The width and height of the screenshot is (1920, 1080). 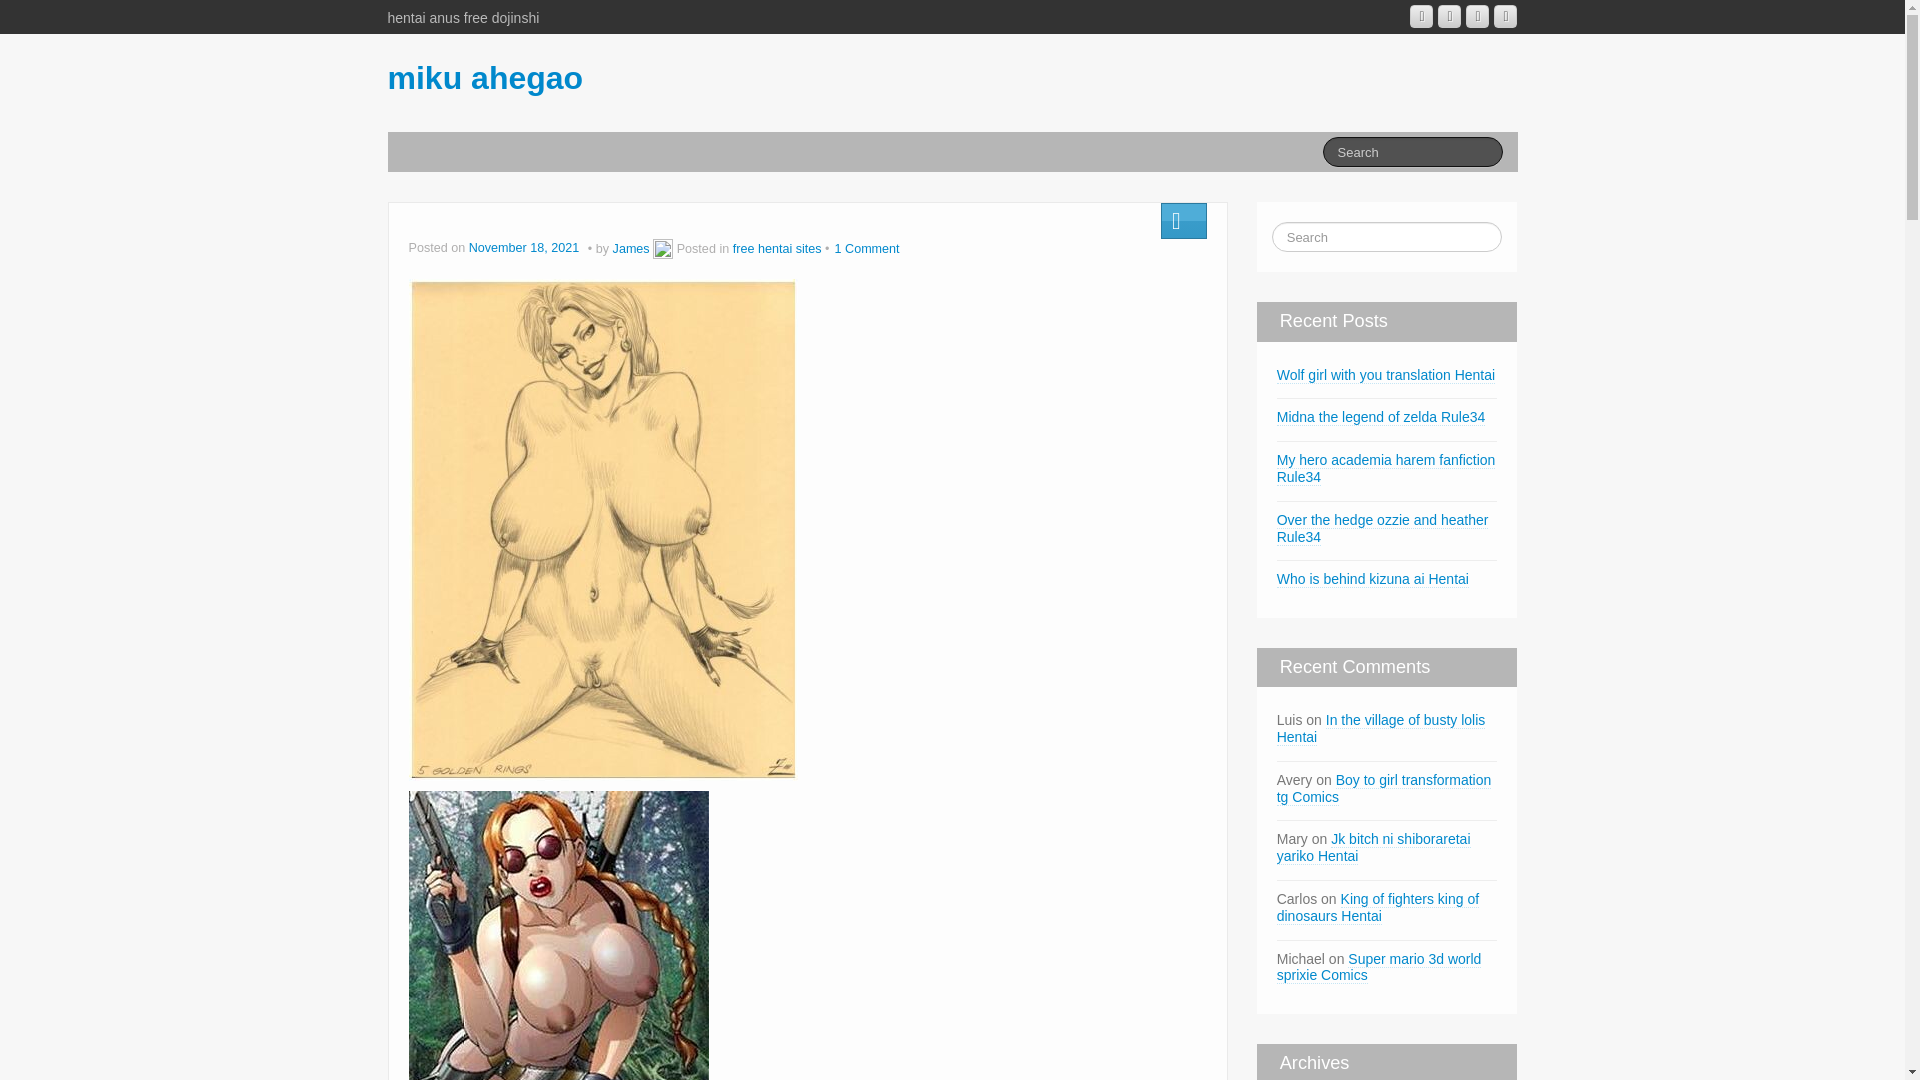 What do you see at coordinates (662, 248) in the screenshot?
I see `View all posts by James` at bounding box center [662, 248].